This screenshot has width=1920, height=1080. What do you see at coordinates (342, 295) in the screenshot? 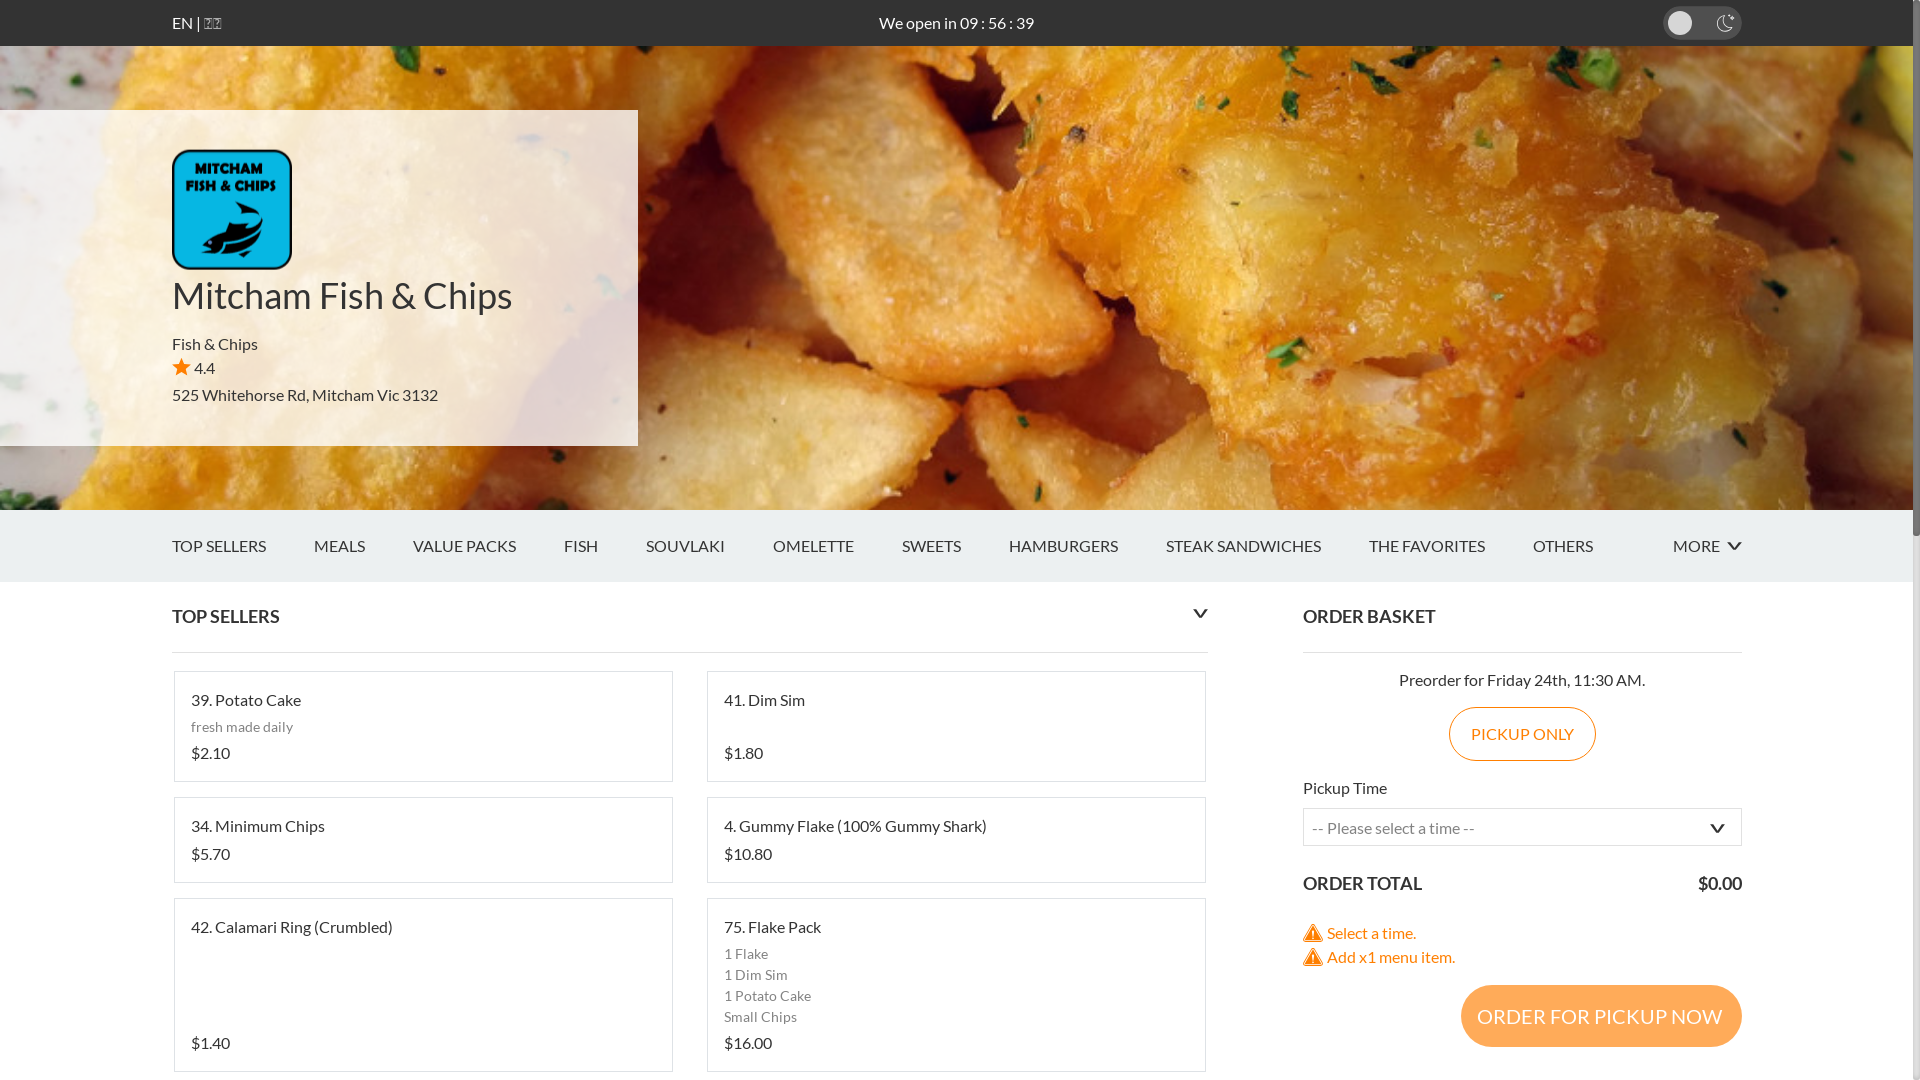
I see `Mitcham Fish & Chips` at bounding box center [342, 295].